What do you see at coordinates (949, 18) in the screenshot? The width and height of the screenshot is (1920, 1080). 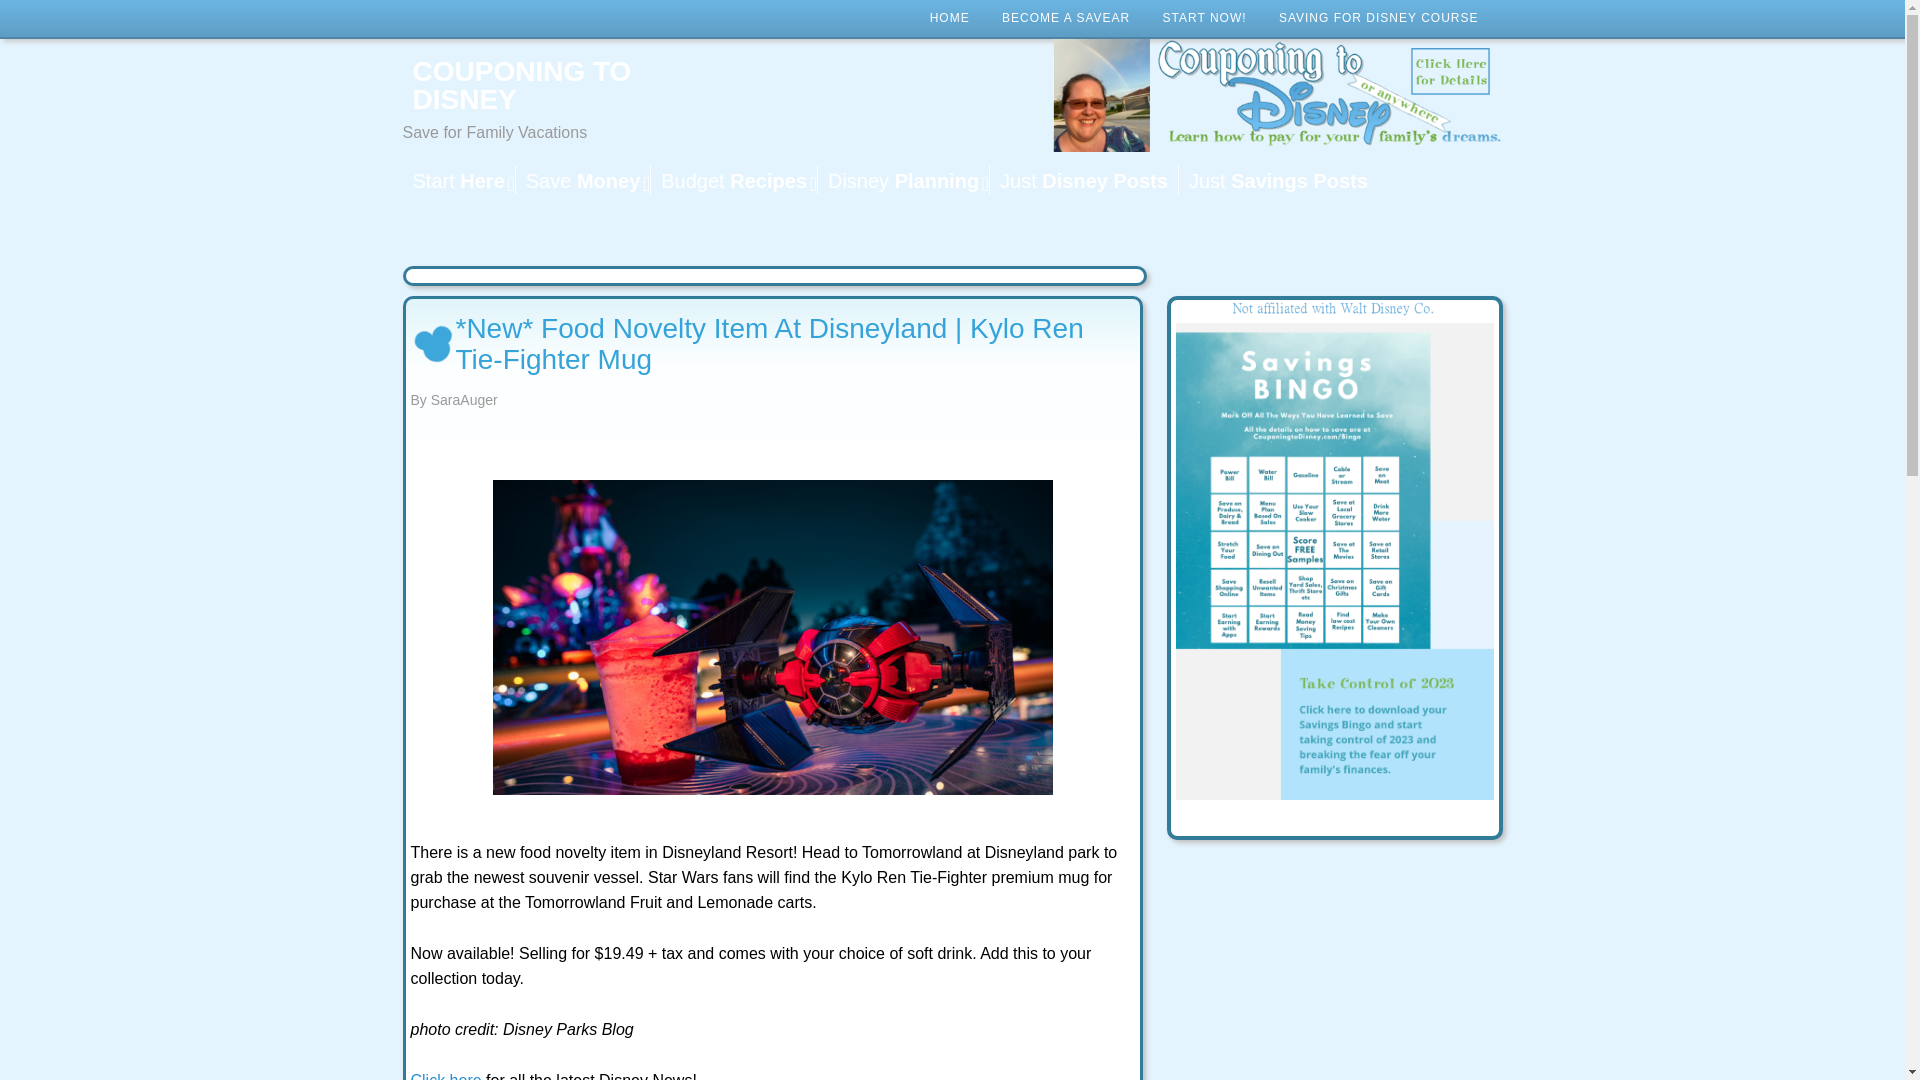 I see `HOME` at bounding box center [949, 18].